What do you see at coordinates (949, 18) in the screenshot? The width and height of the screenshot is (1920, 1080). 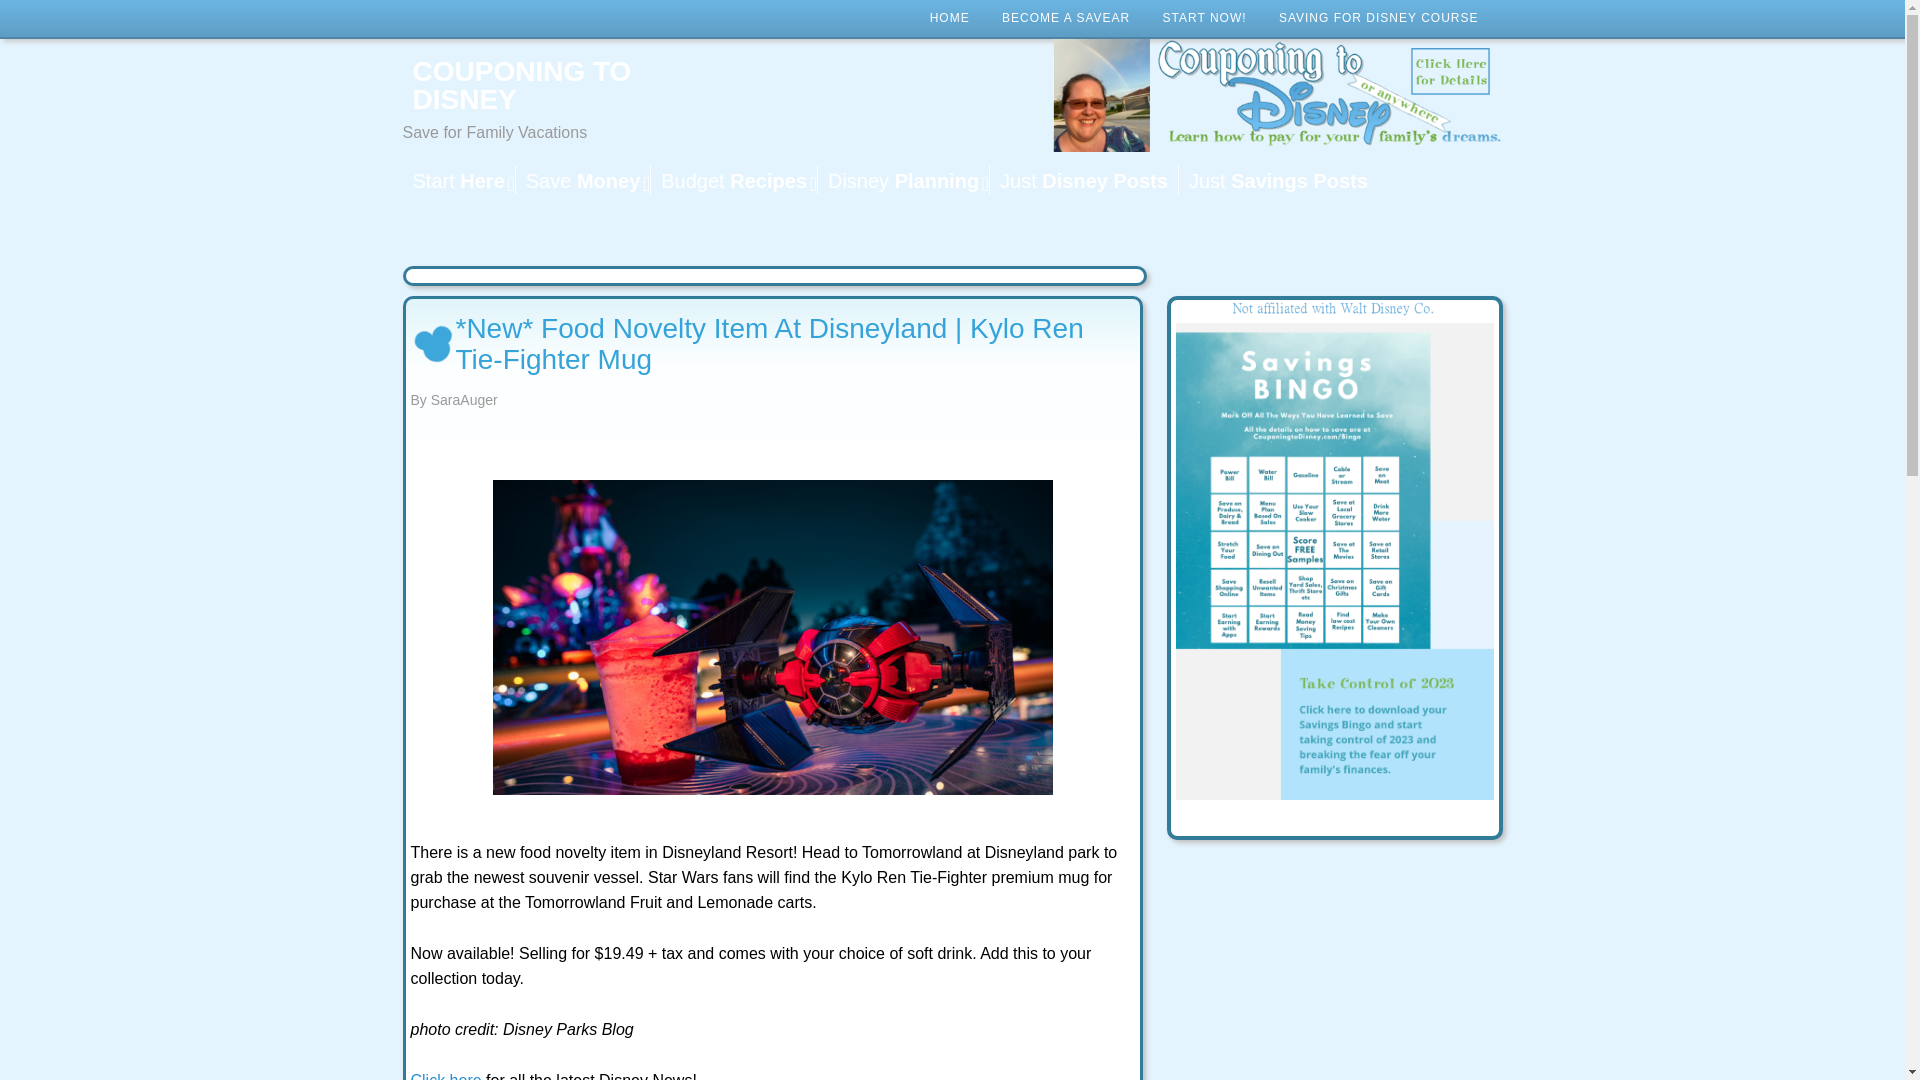 I see `HOME` at bounding box center [949, 18].